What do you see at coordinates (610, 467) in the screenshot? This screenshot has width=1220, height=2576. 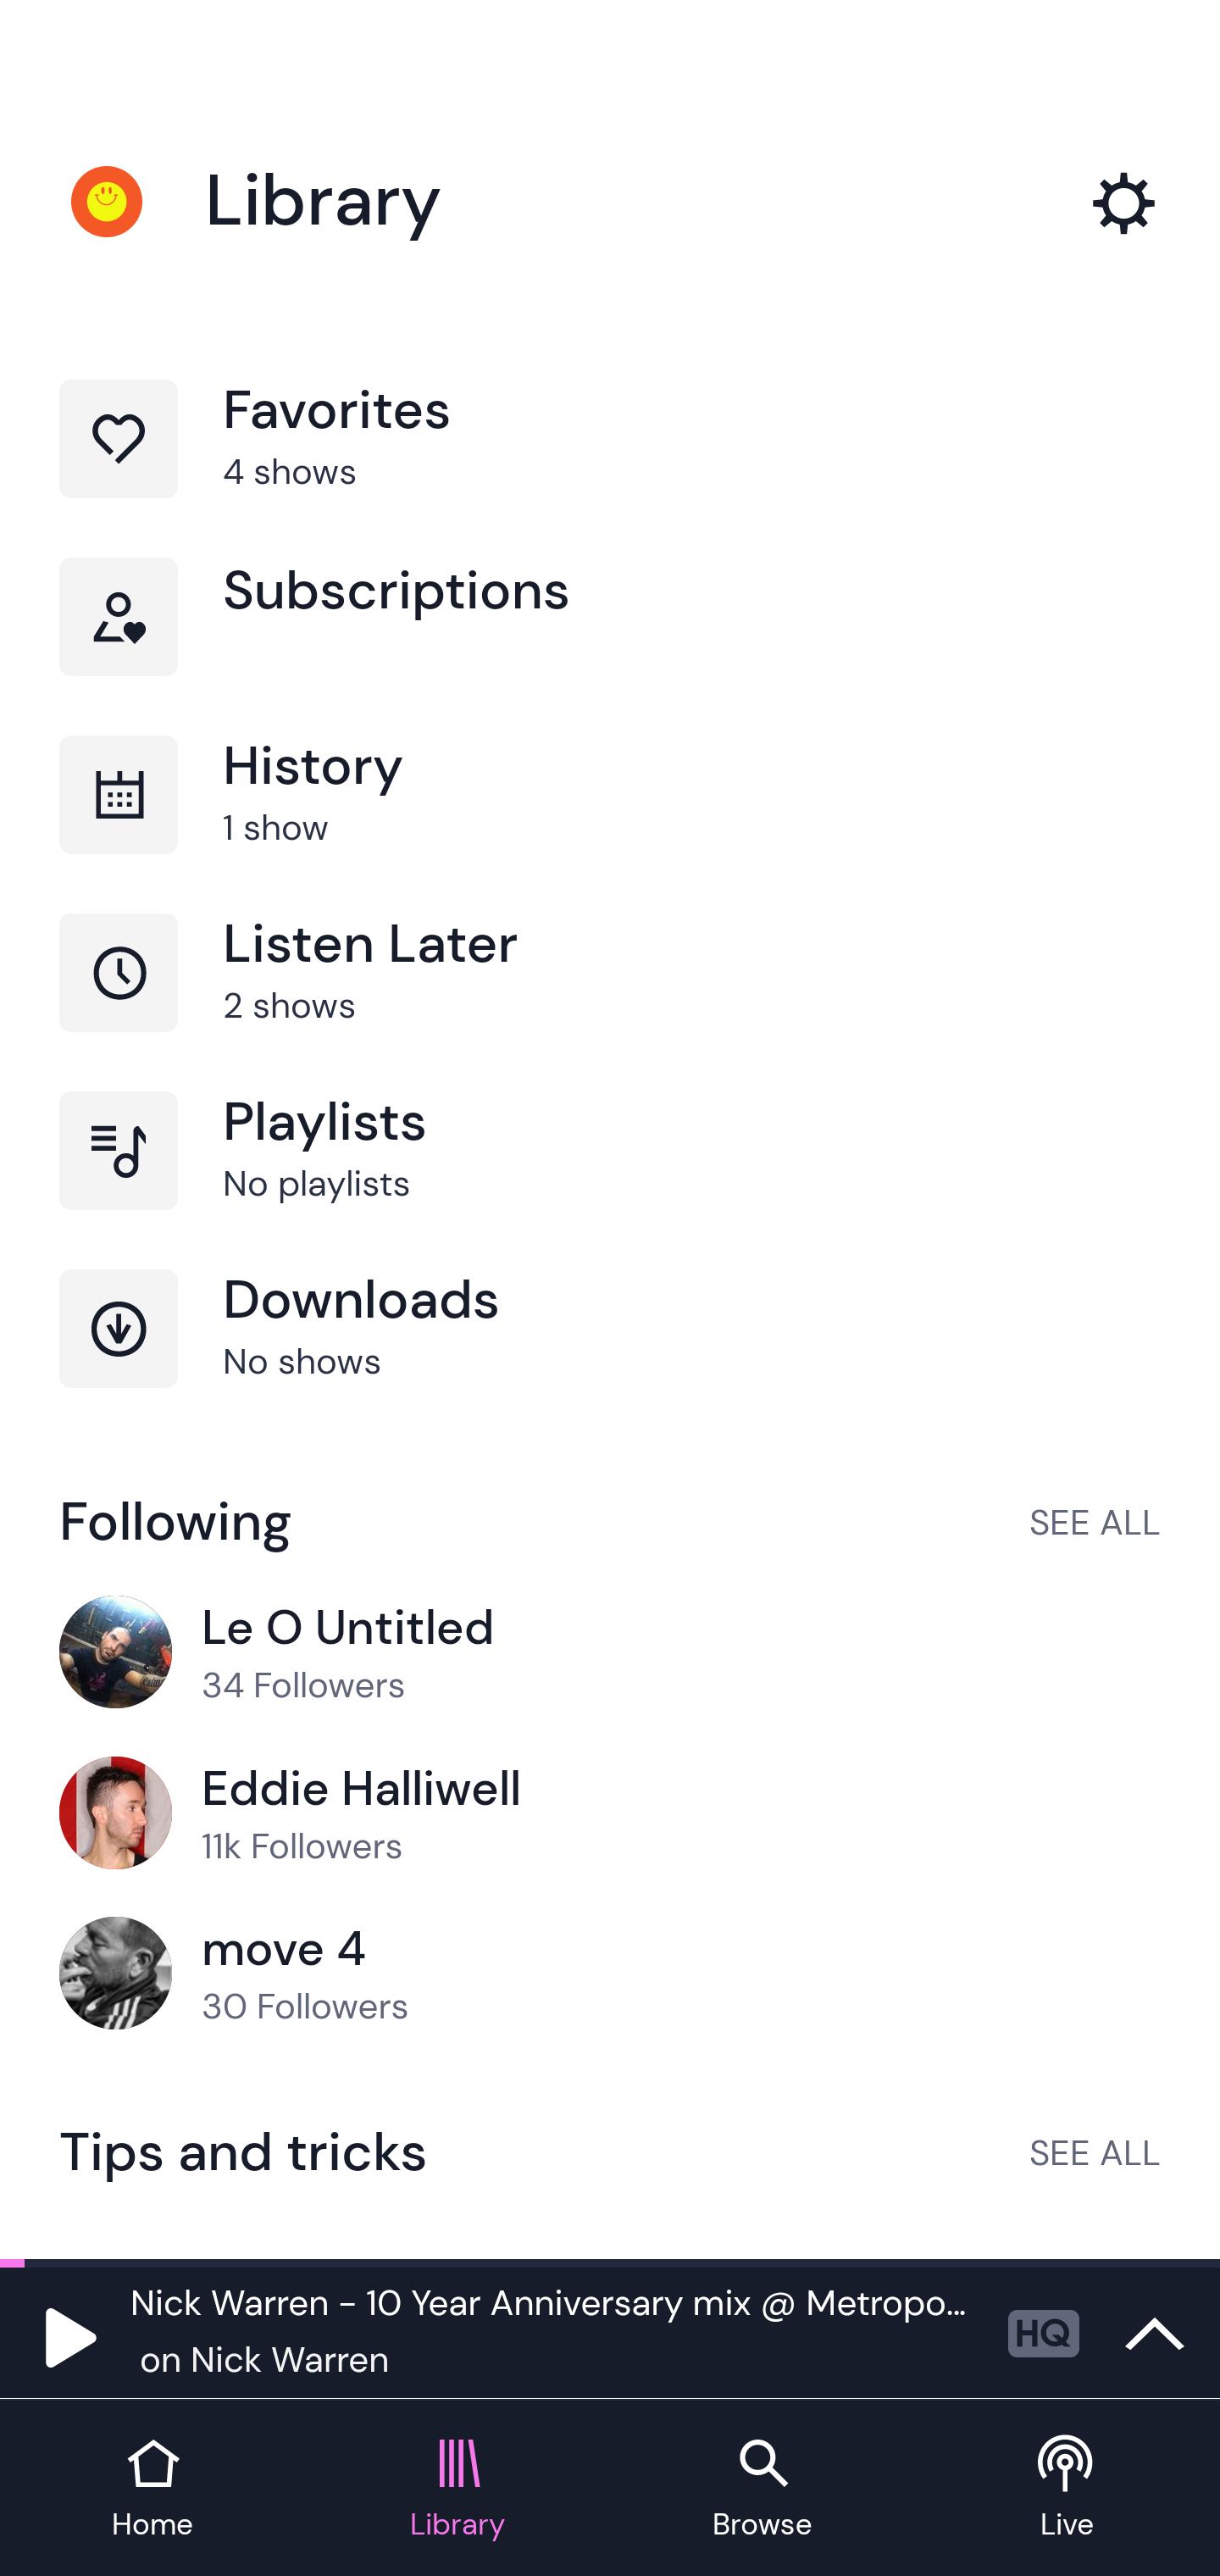 I see `Favorites, 4 shows Favorites 4 shows` at bounding box center [610, 467].